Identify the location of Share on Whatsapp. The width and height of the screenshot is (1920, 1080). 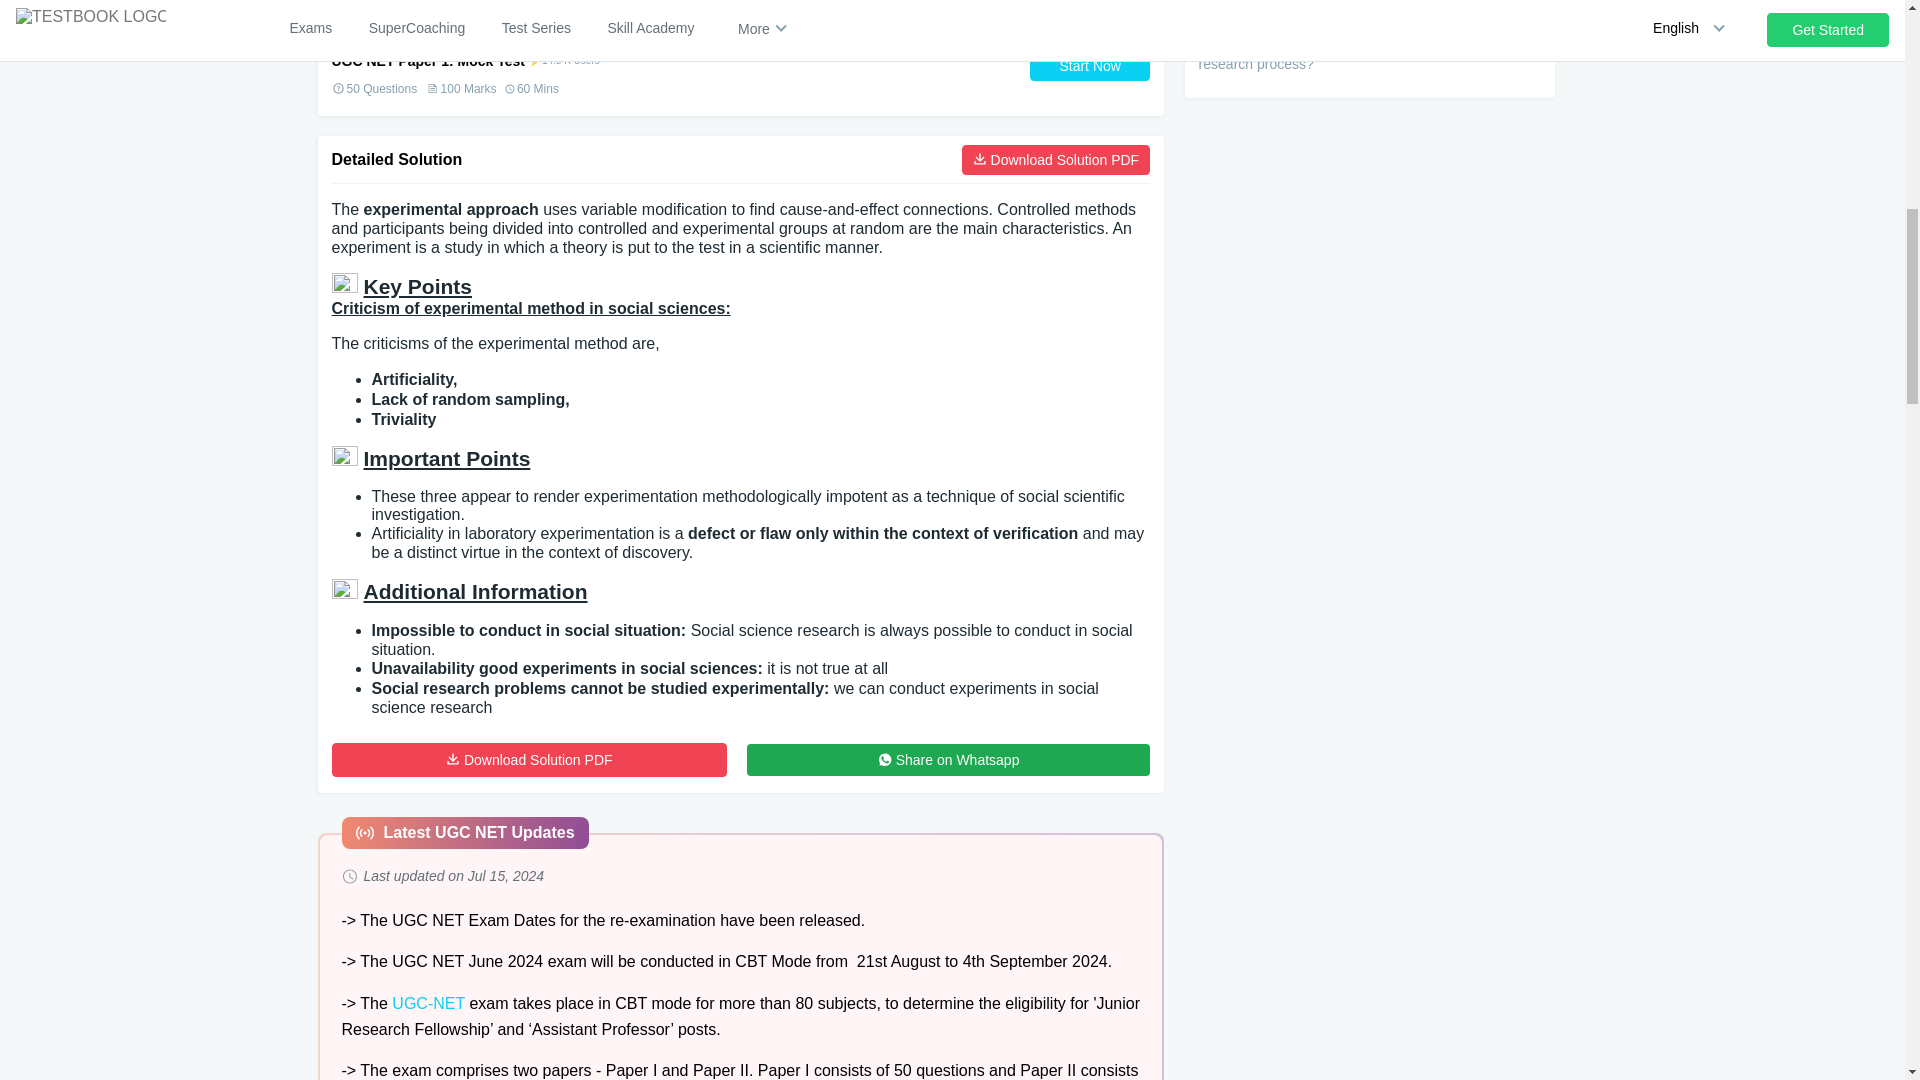
(948, 760).